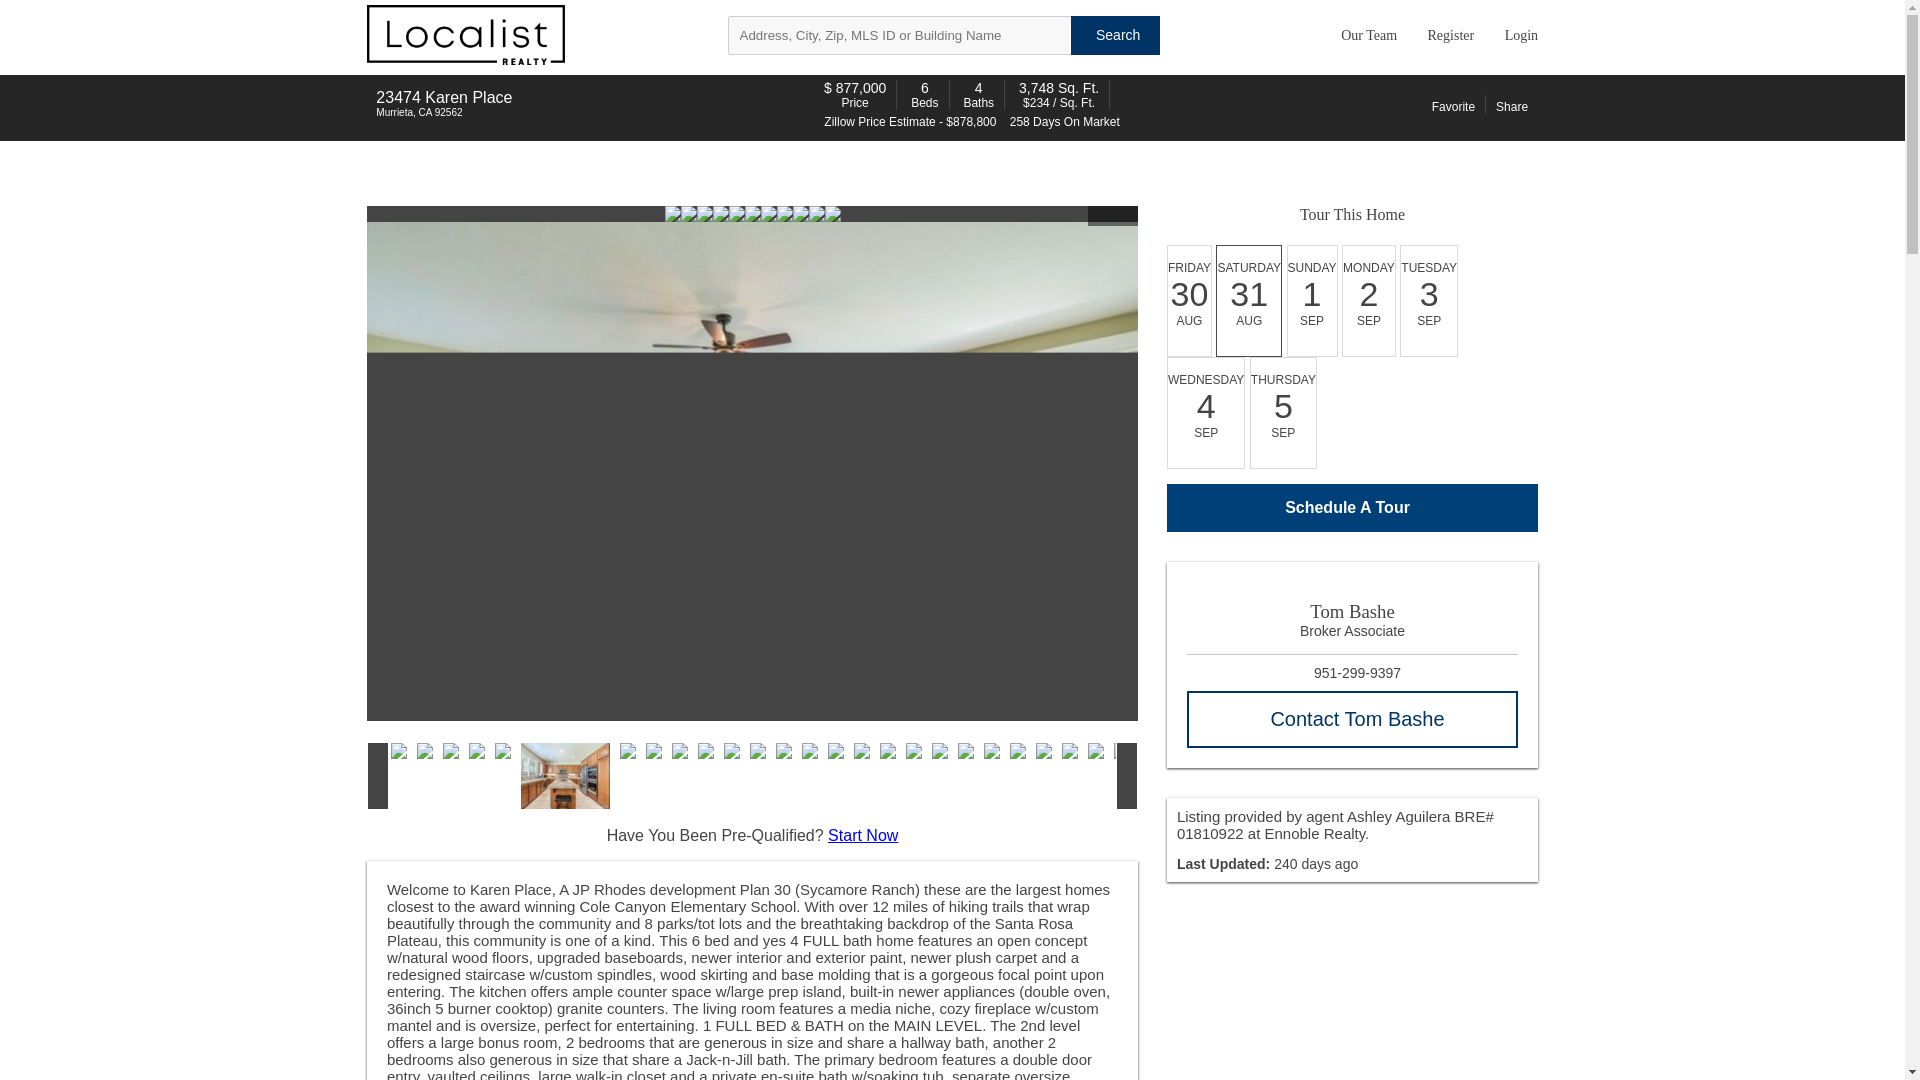 The height and width of the screenshot is (1080, 1920). Describe the element at coordinates (1446, 36) in the screenshot. I see `Register` at that location.